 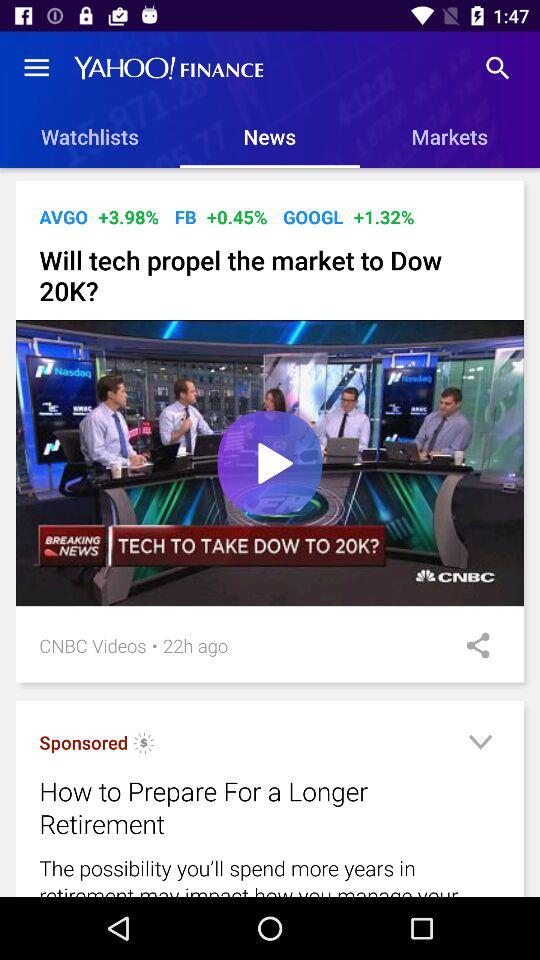 What do you see at coordinates (236, 216) in the screenshot?
I see `flip to the +0.45%` at bounding box center [236, 216].